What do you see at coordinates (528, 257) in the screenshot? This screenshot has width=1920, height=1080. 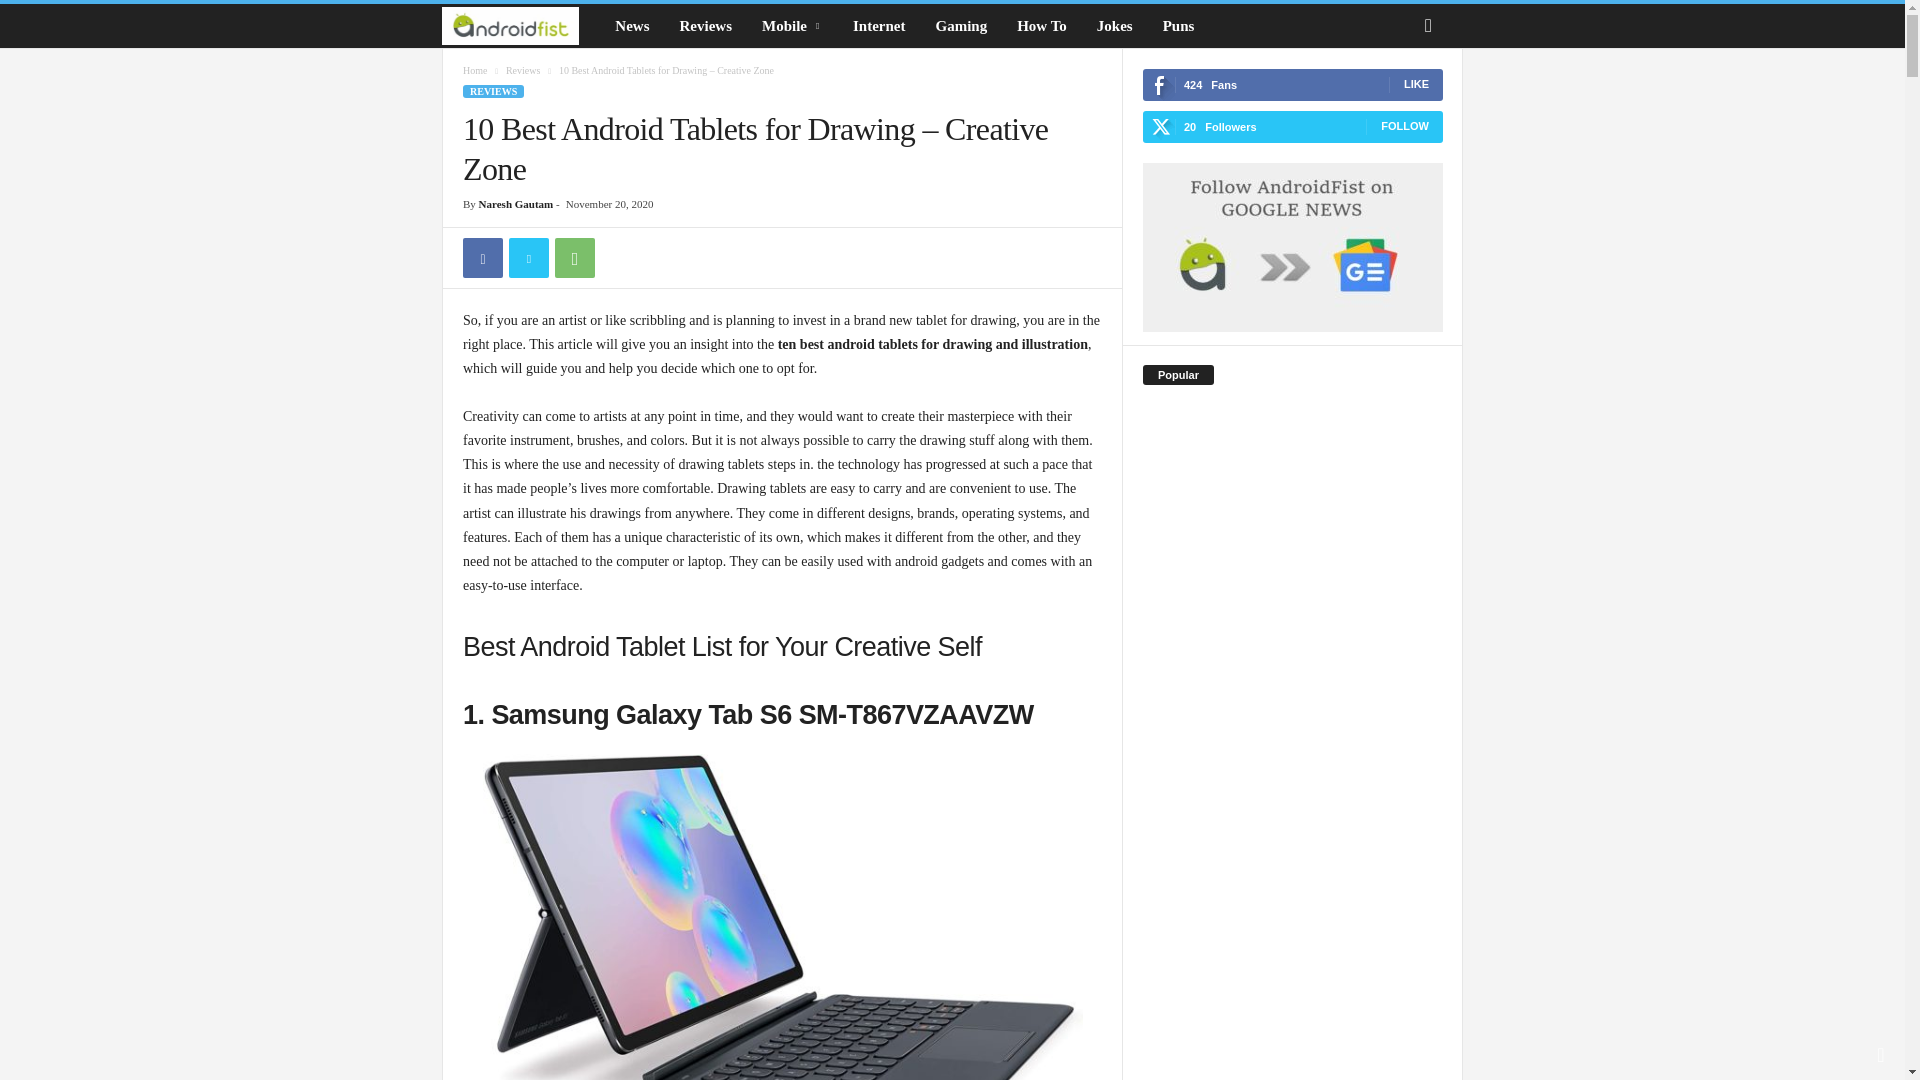 I see `Twitter` at bounding box center [528, 257].